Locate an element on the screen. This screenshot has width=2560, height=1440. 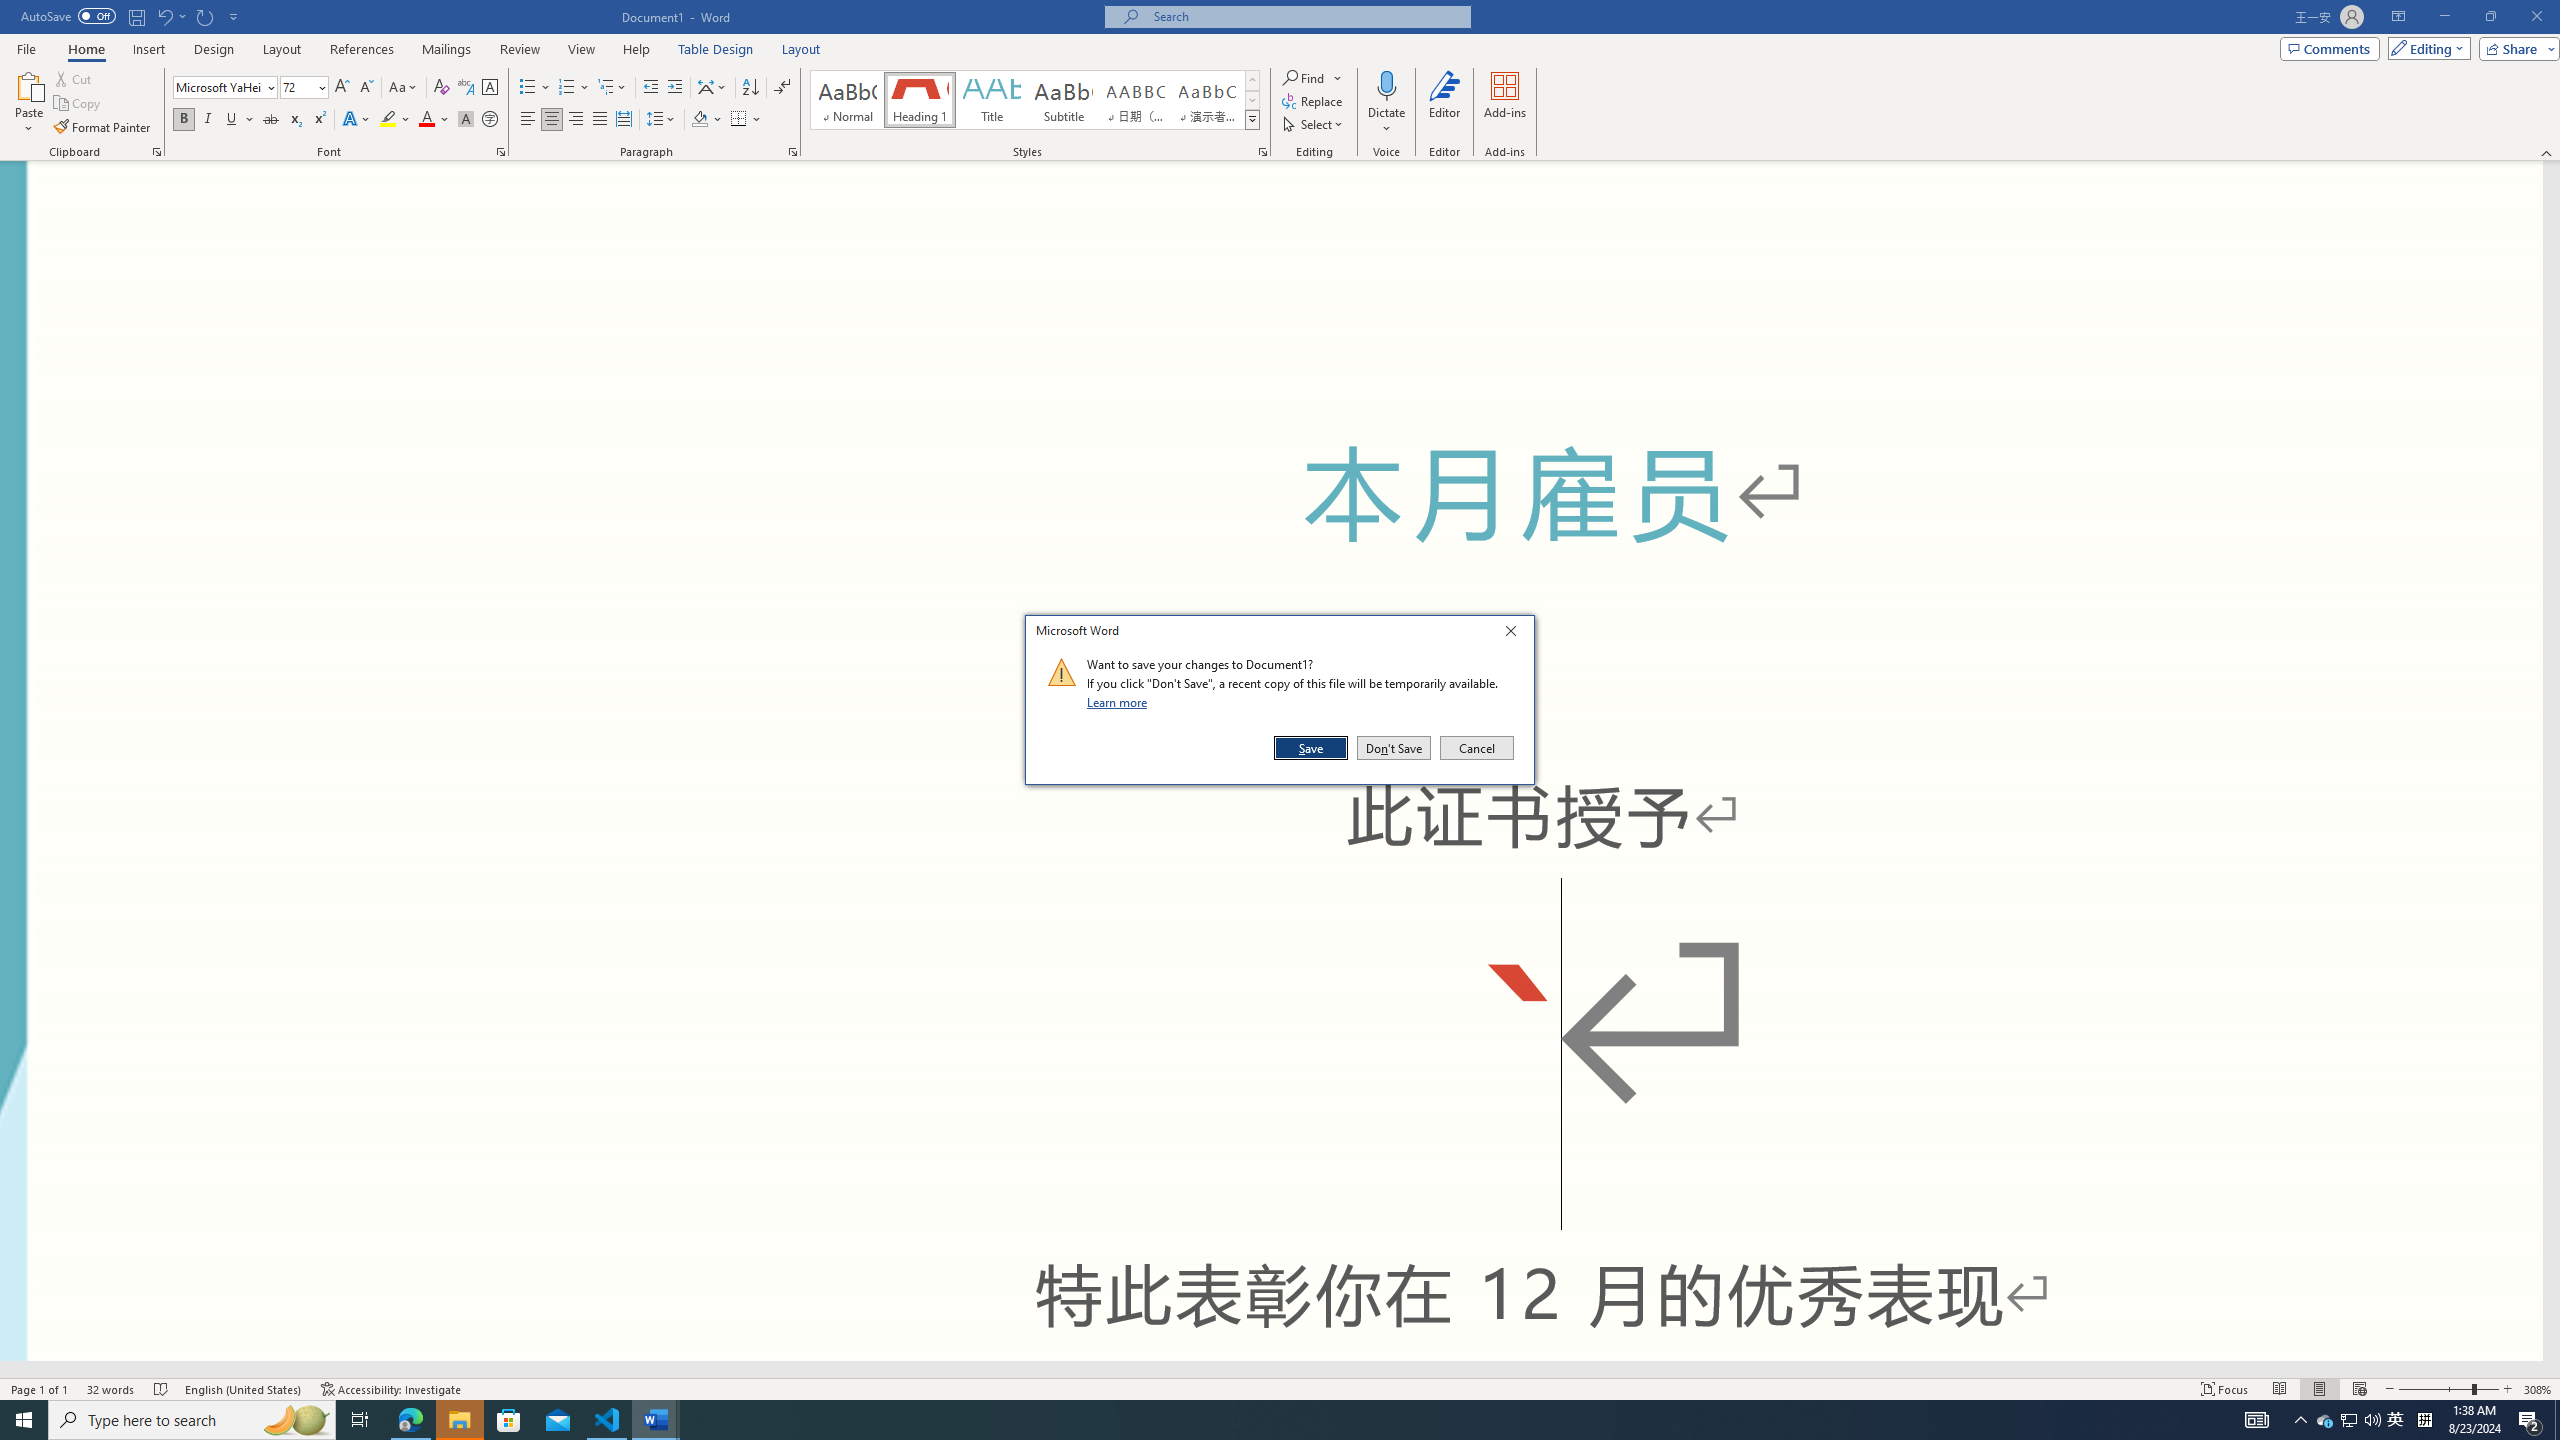
Visual Studio Code - 1 running window is located at coordinates (608, 1420).